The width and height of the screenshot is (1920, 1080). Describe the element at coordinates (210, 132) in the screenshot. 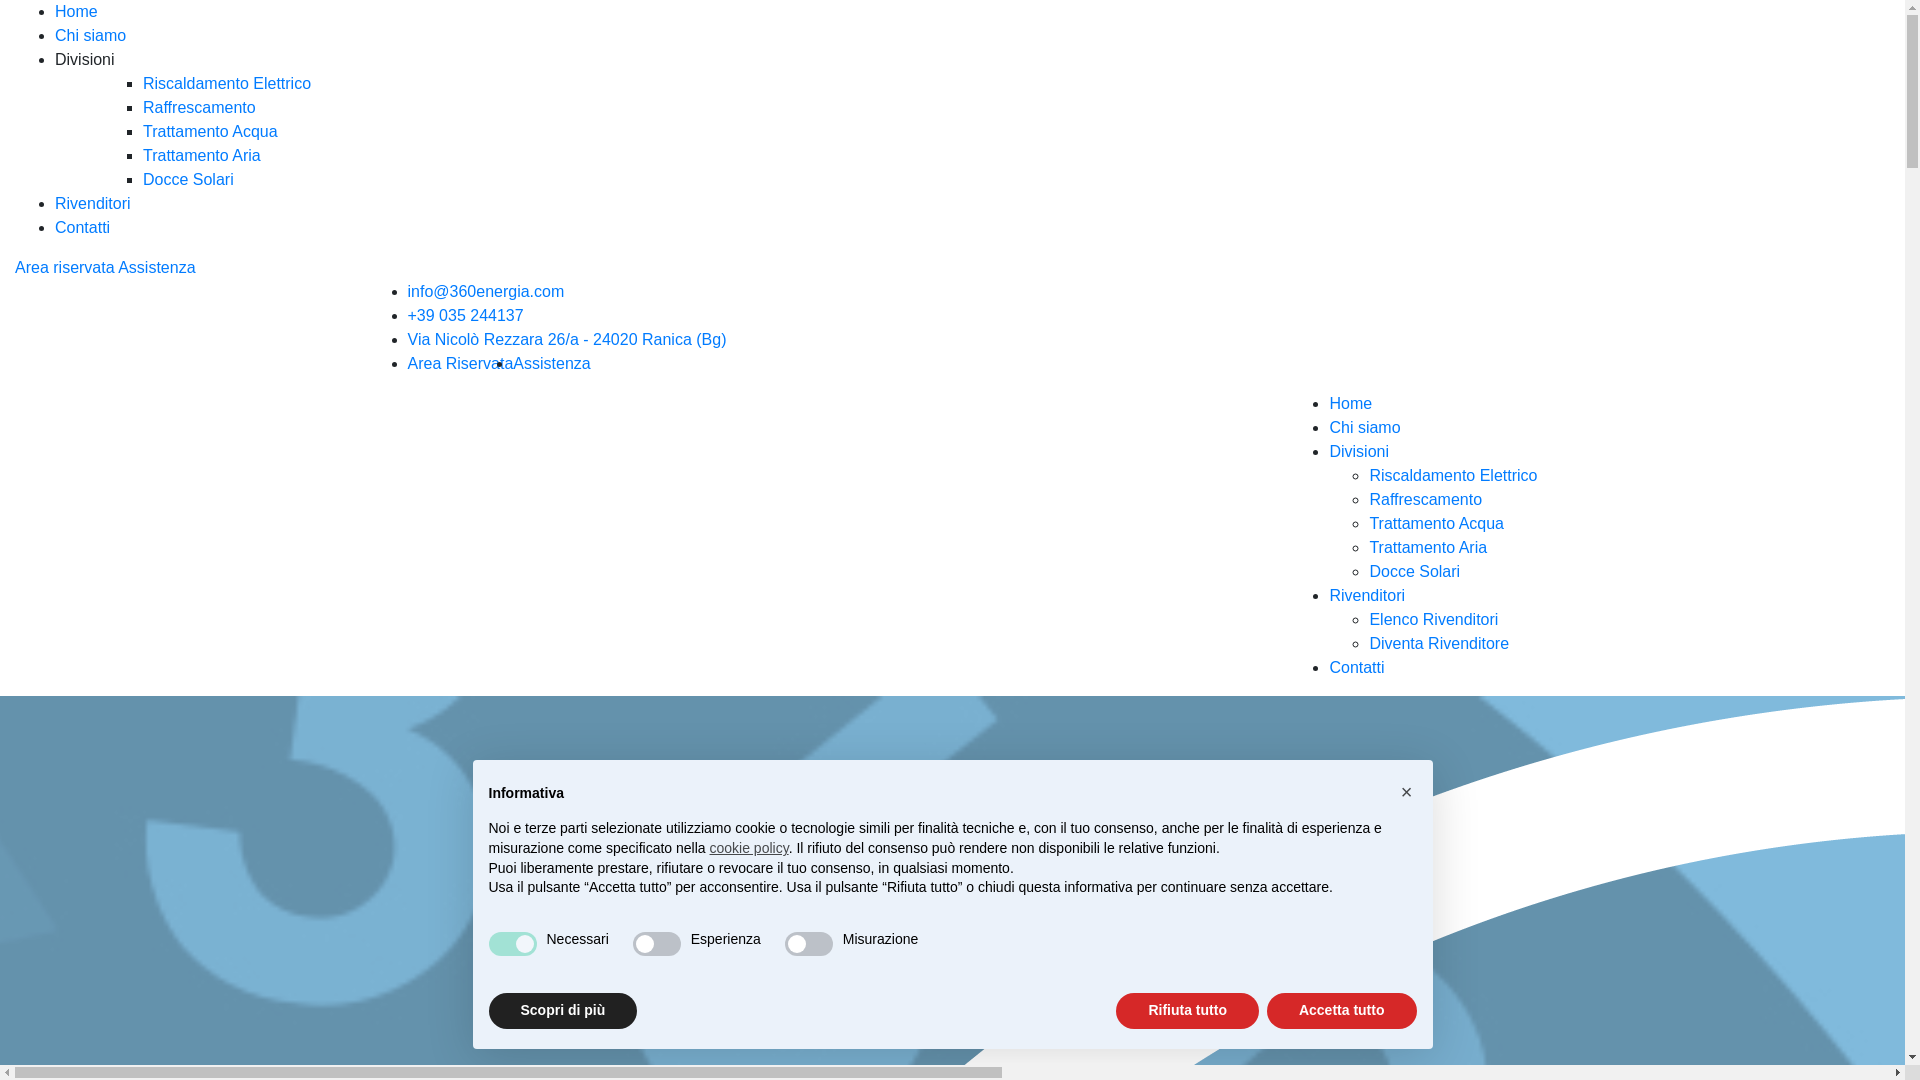

I see `Trattamento Acqua` at that location.